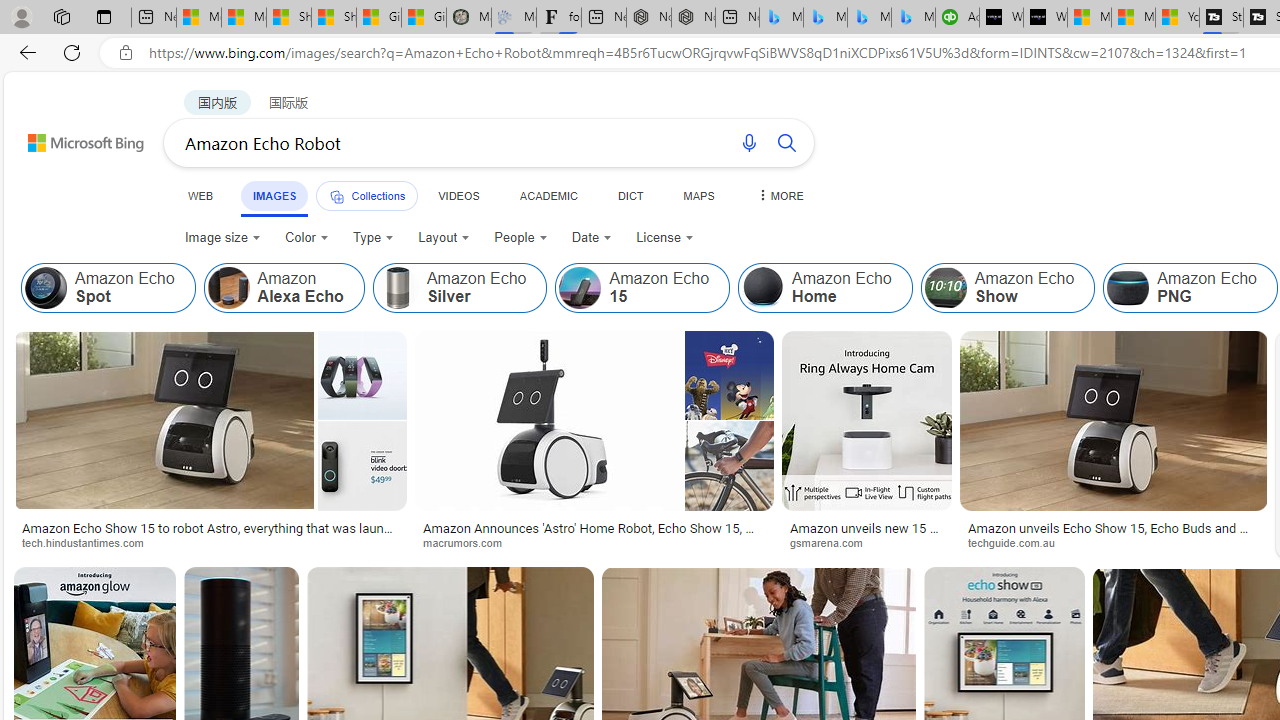 The width and height of the screenshot is (1280, 720). What do you see at coordinates (274, 196) in the screenshot?
I see `IMAGES` at bounding box center [274, 196].